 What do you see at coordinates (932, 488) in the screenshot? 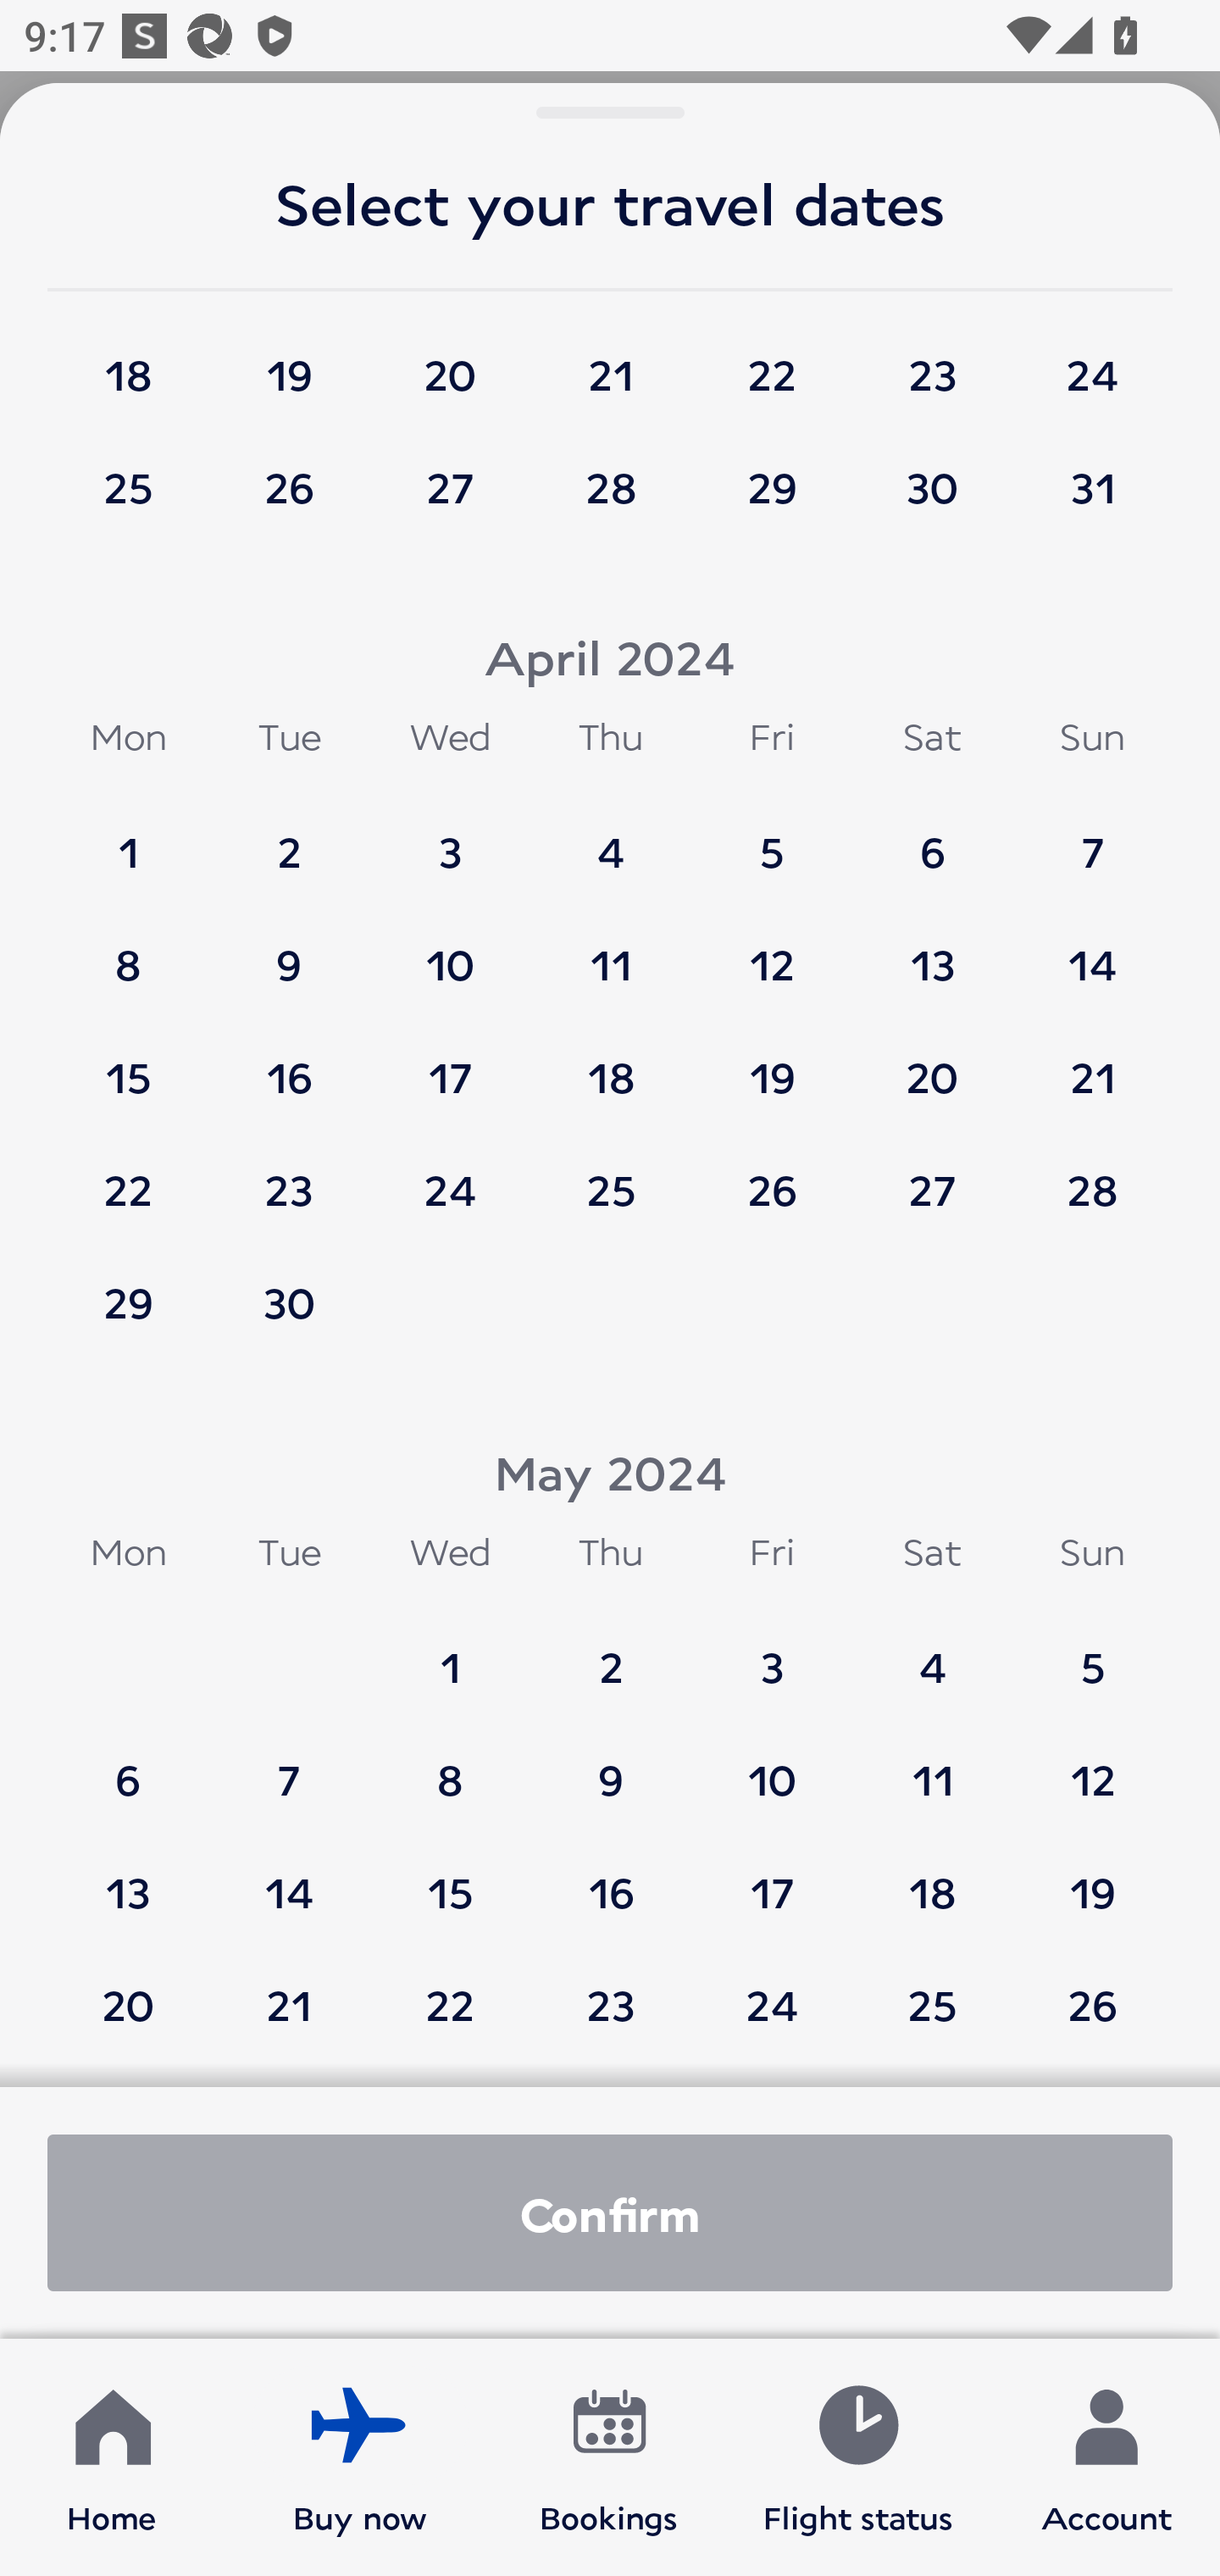
I see `30` at bounding box center [932, 488].